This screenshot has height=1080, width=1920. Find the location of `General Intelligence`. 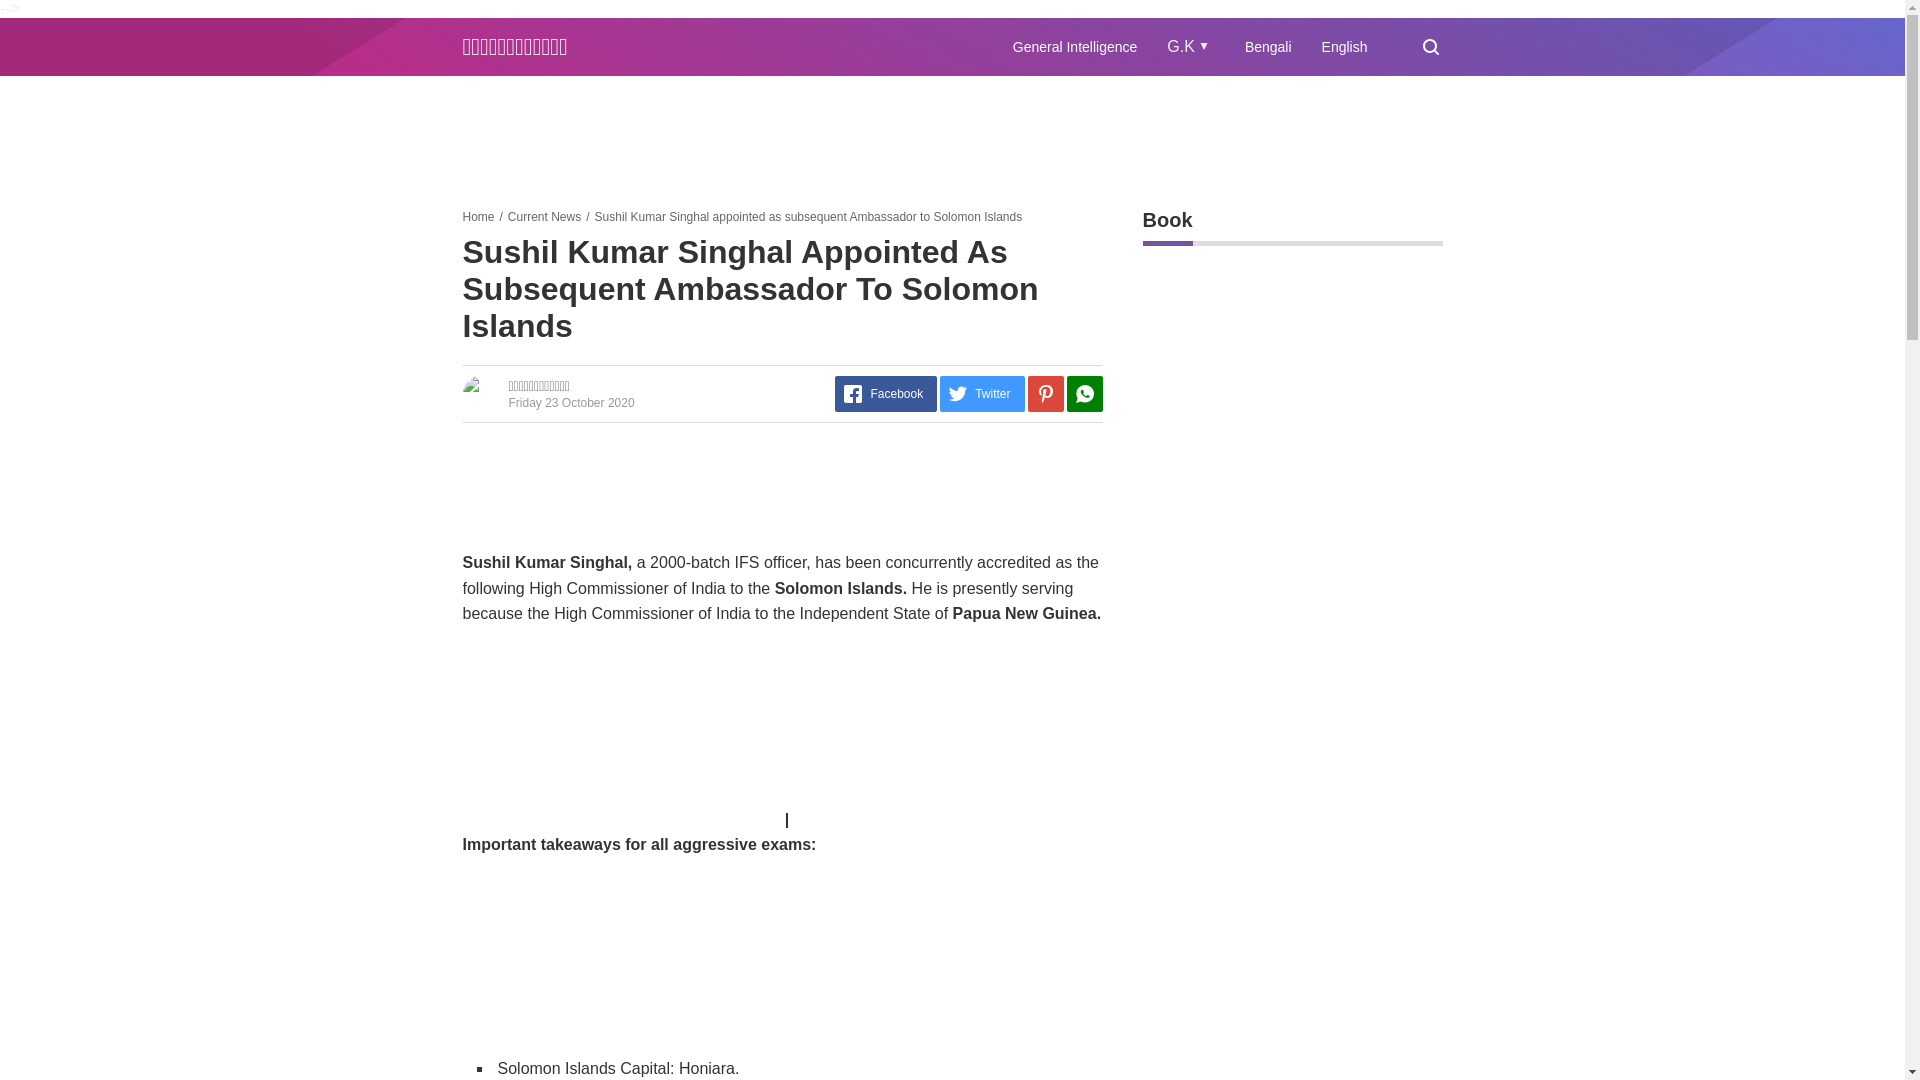

General Intelligence is located at coordinates (1076, 46).